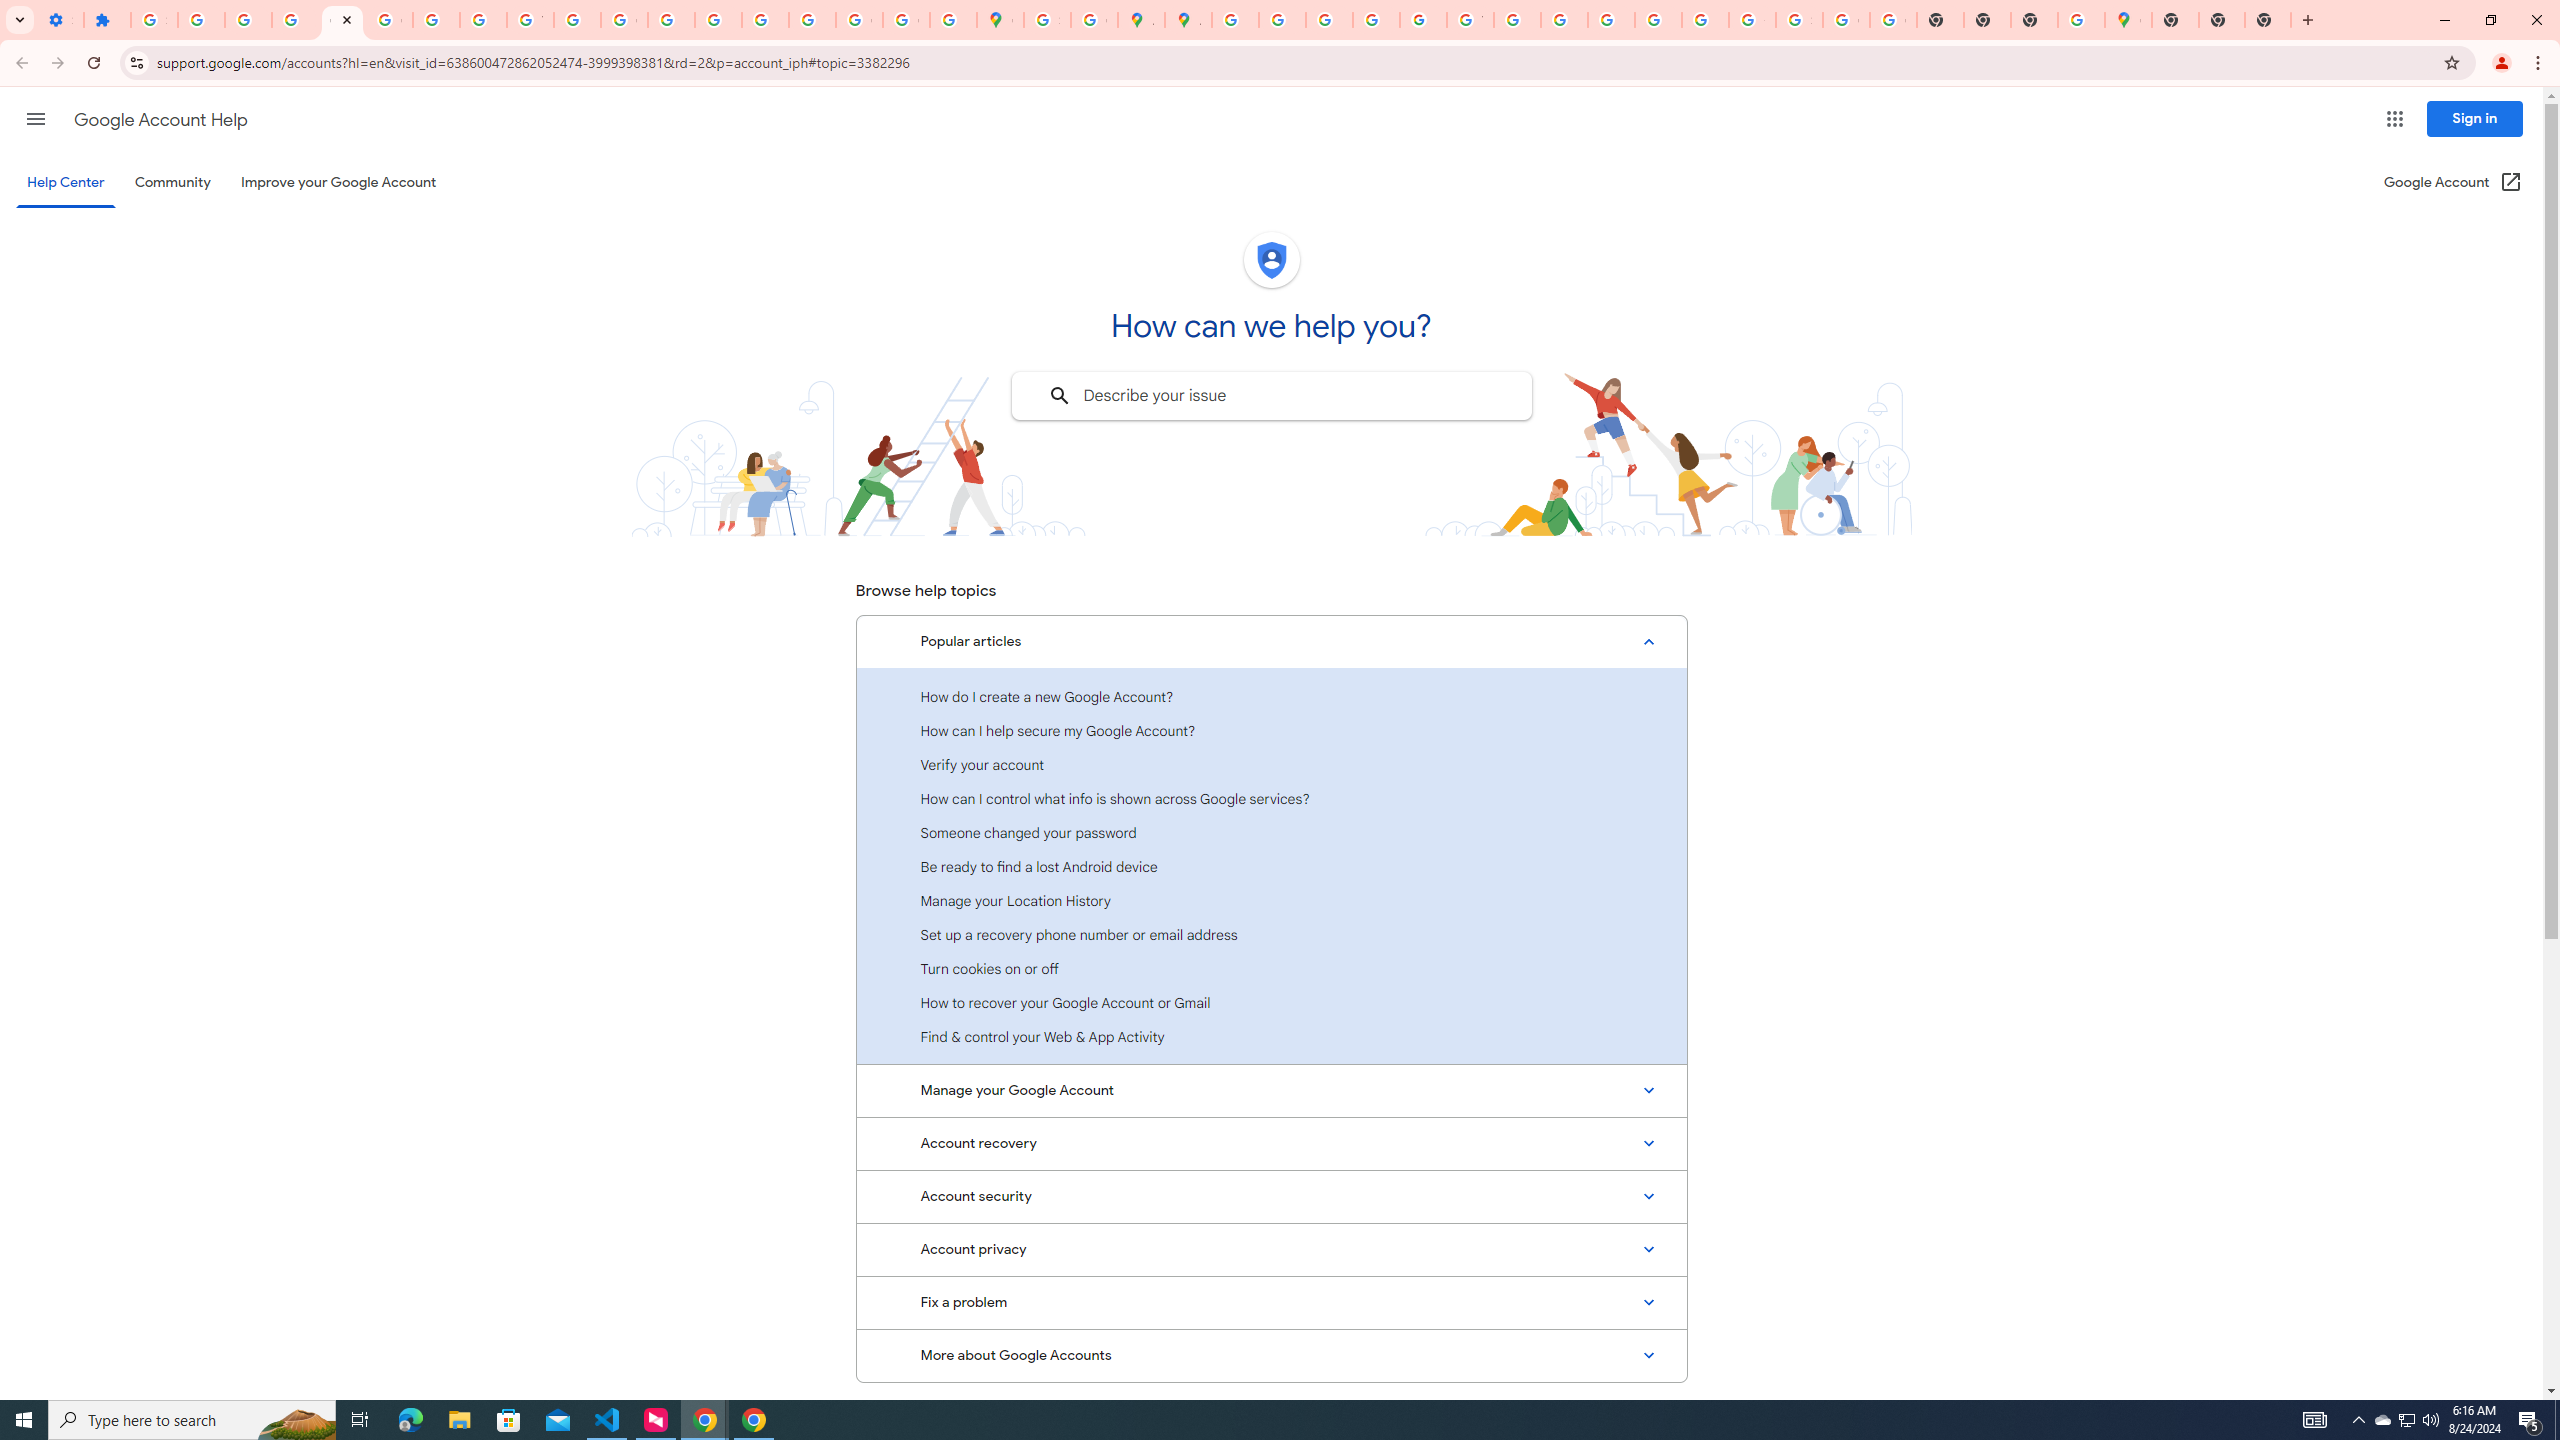 The width and height of the screenshot is (2560, 1440). I want to click on Fix a problem, so click(1271, 1303).